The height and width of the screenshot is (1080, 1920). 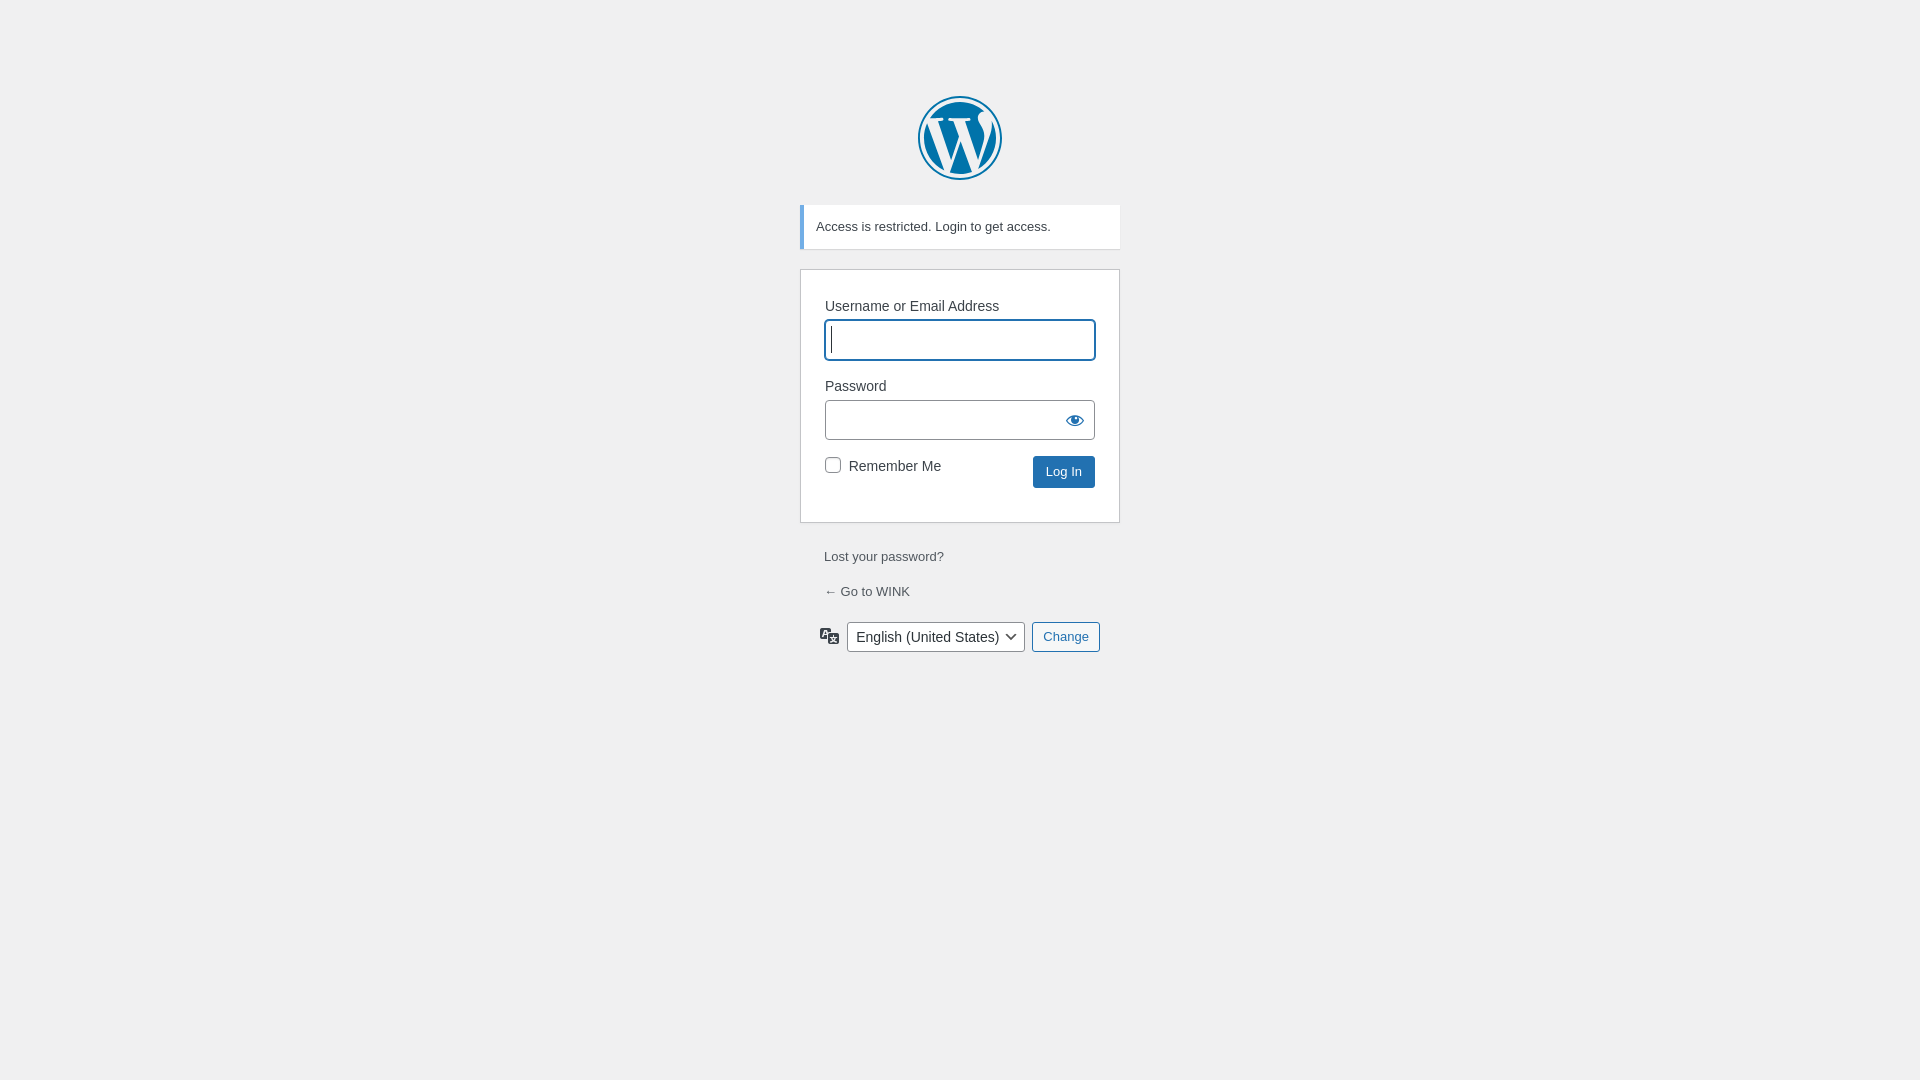 I want to click on Lost your password?, so click(x=884, y=556).